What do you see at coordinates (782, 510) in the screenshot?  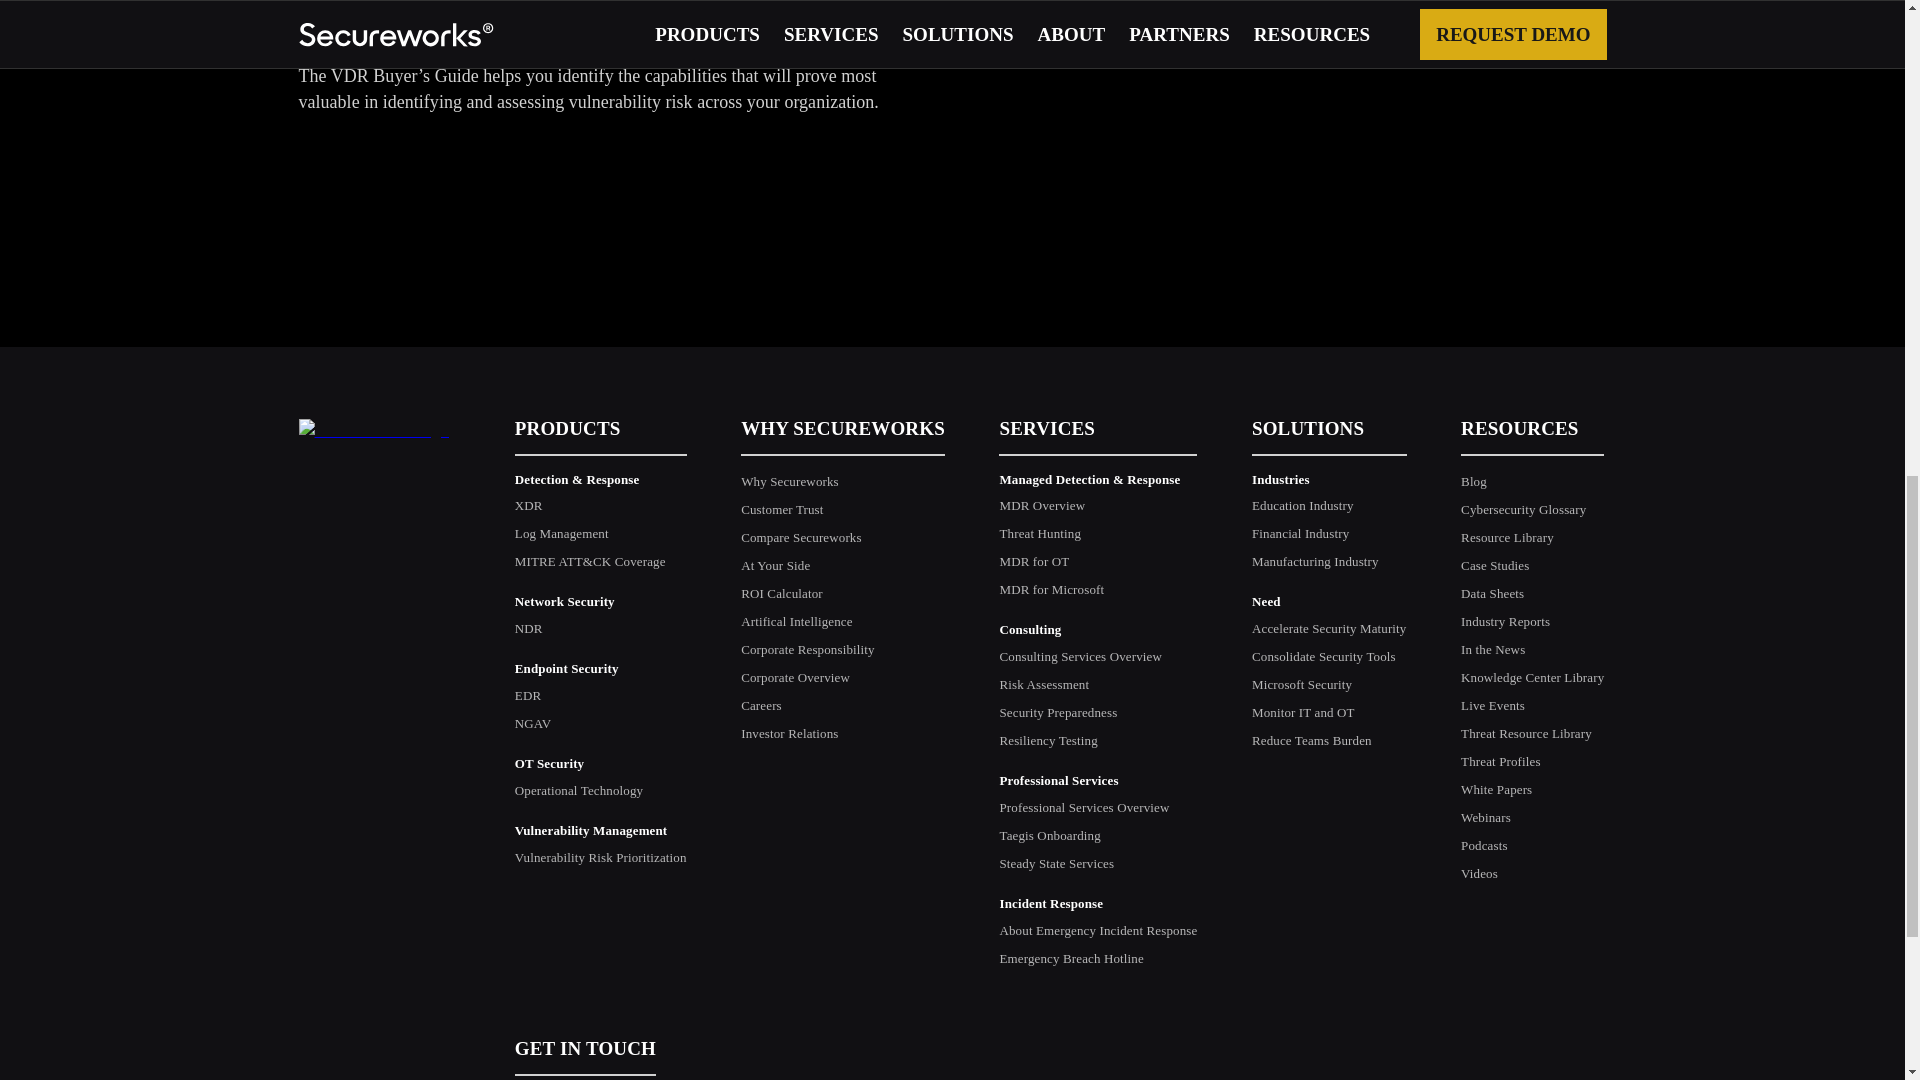 I see `Customer Trust` at bounding box center [782, 510].